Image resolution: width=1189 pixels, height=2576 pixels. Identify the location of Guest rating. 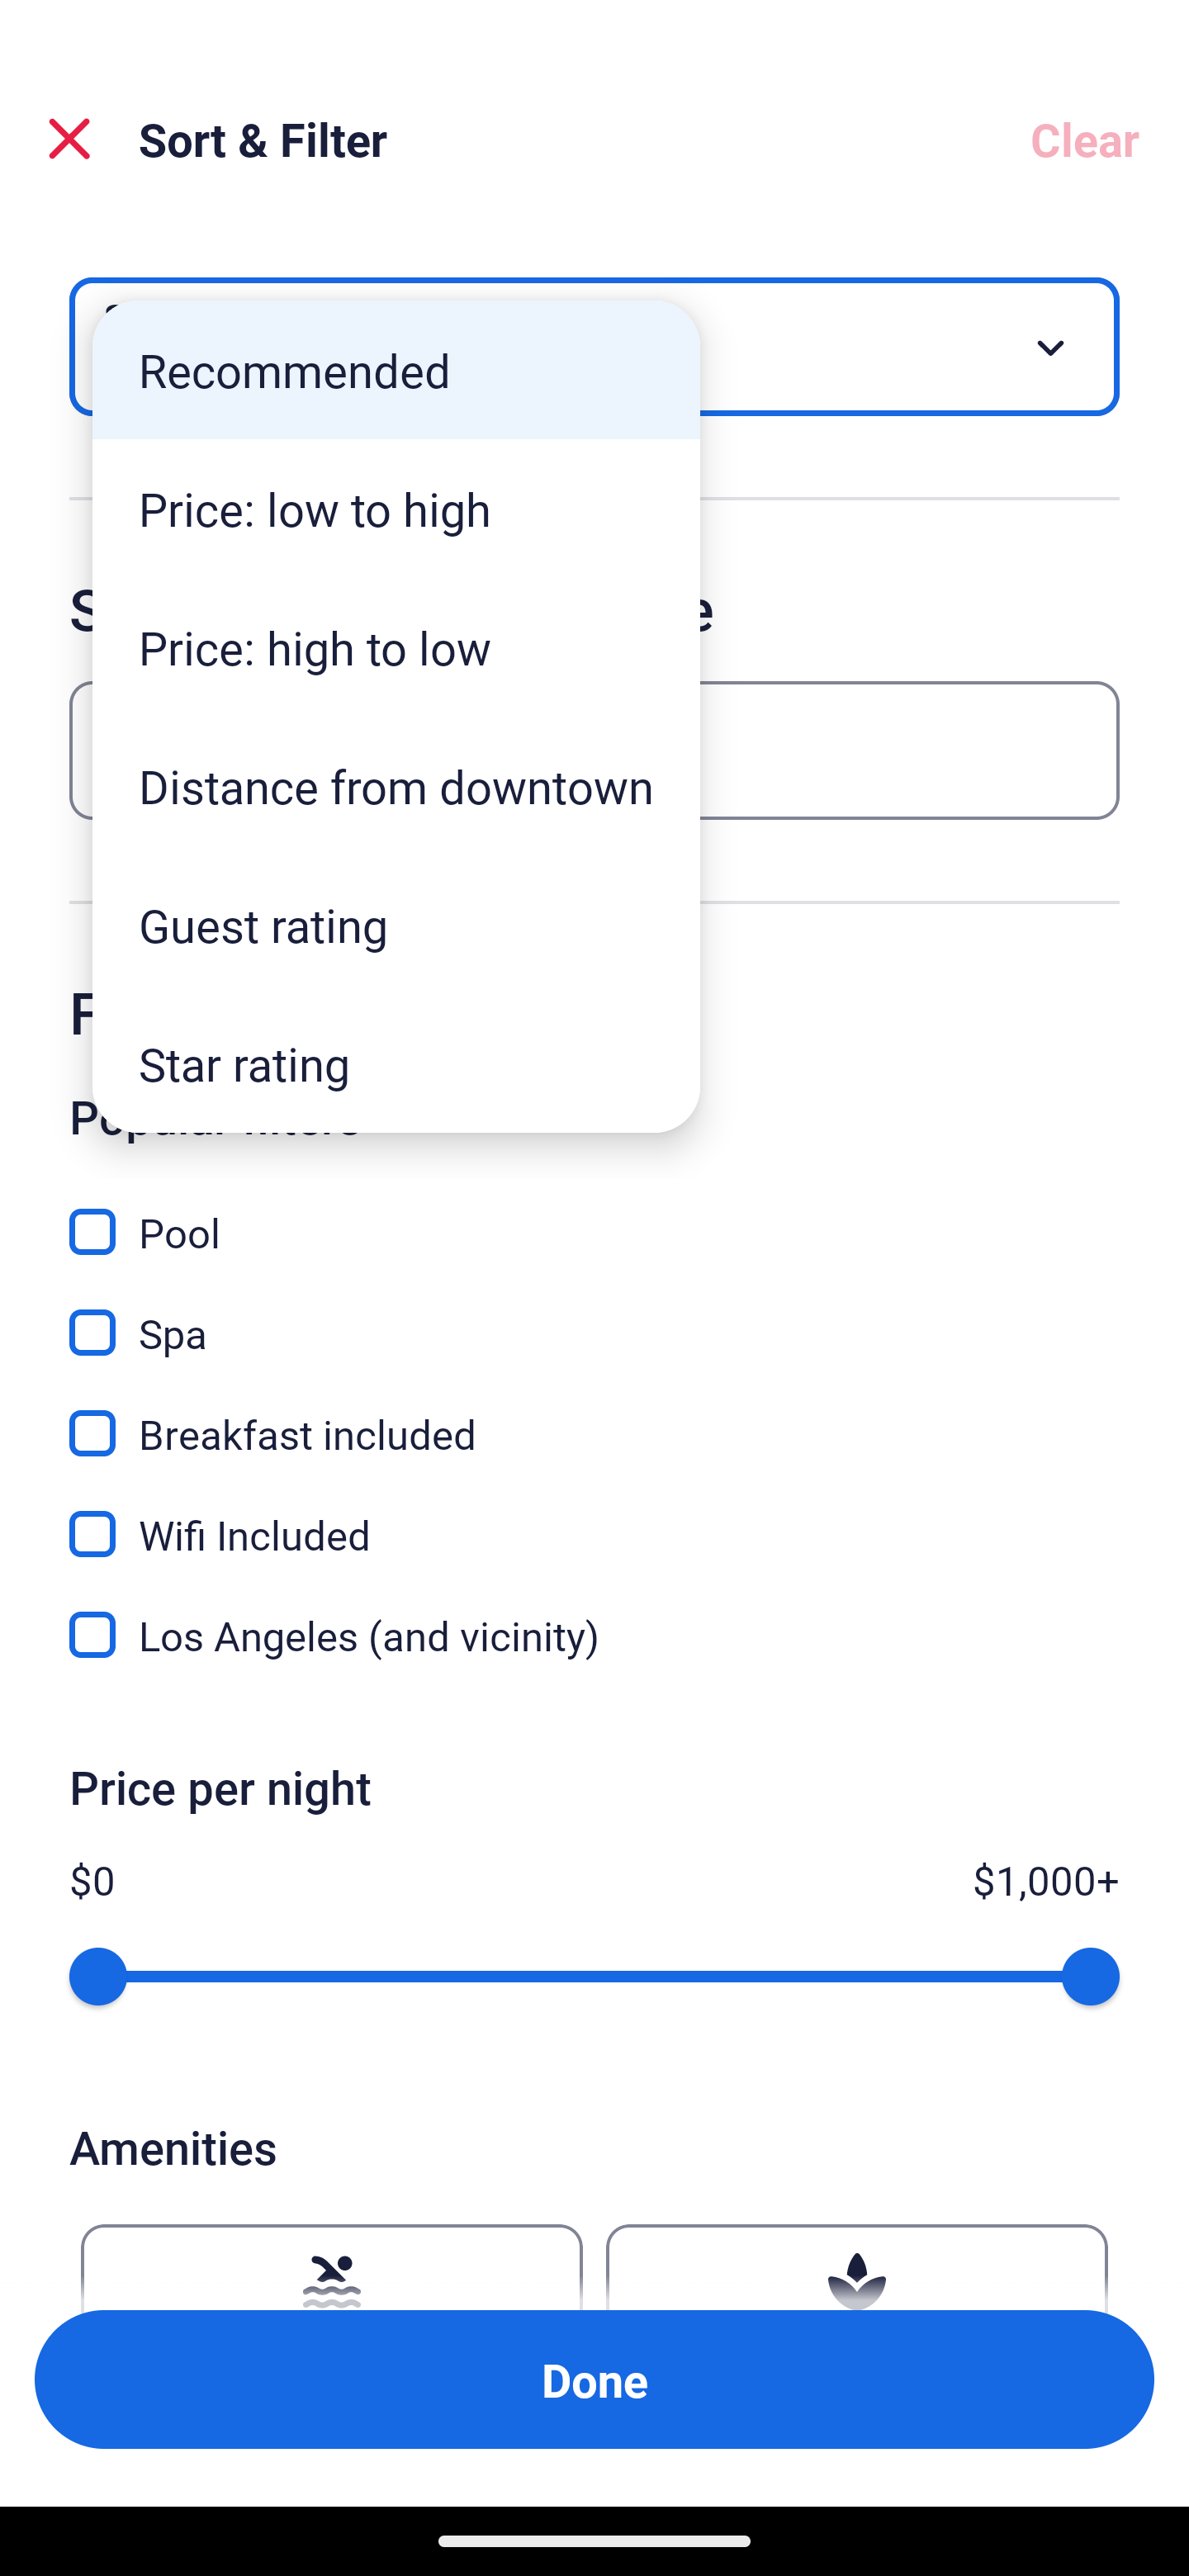
(396, 925).